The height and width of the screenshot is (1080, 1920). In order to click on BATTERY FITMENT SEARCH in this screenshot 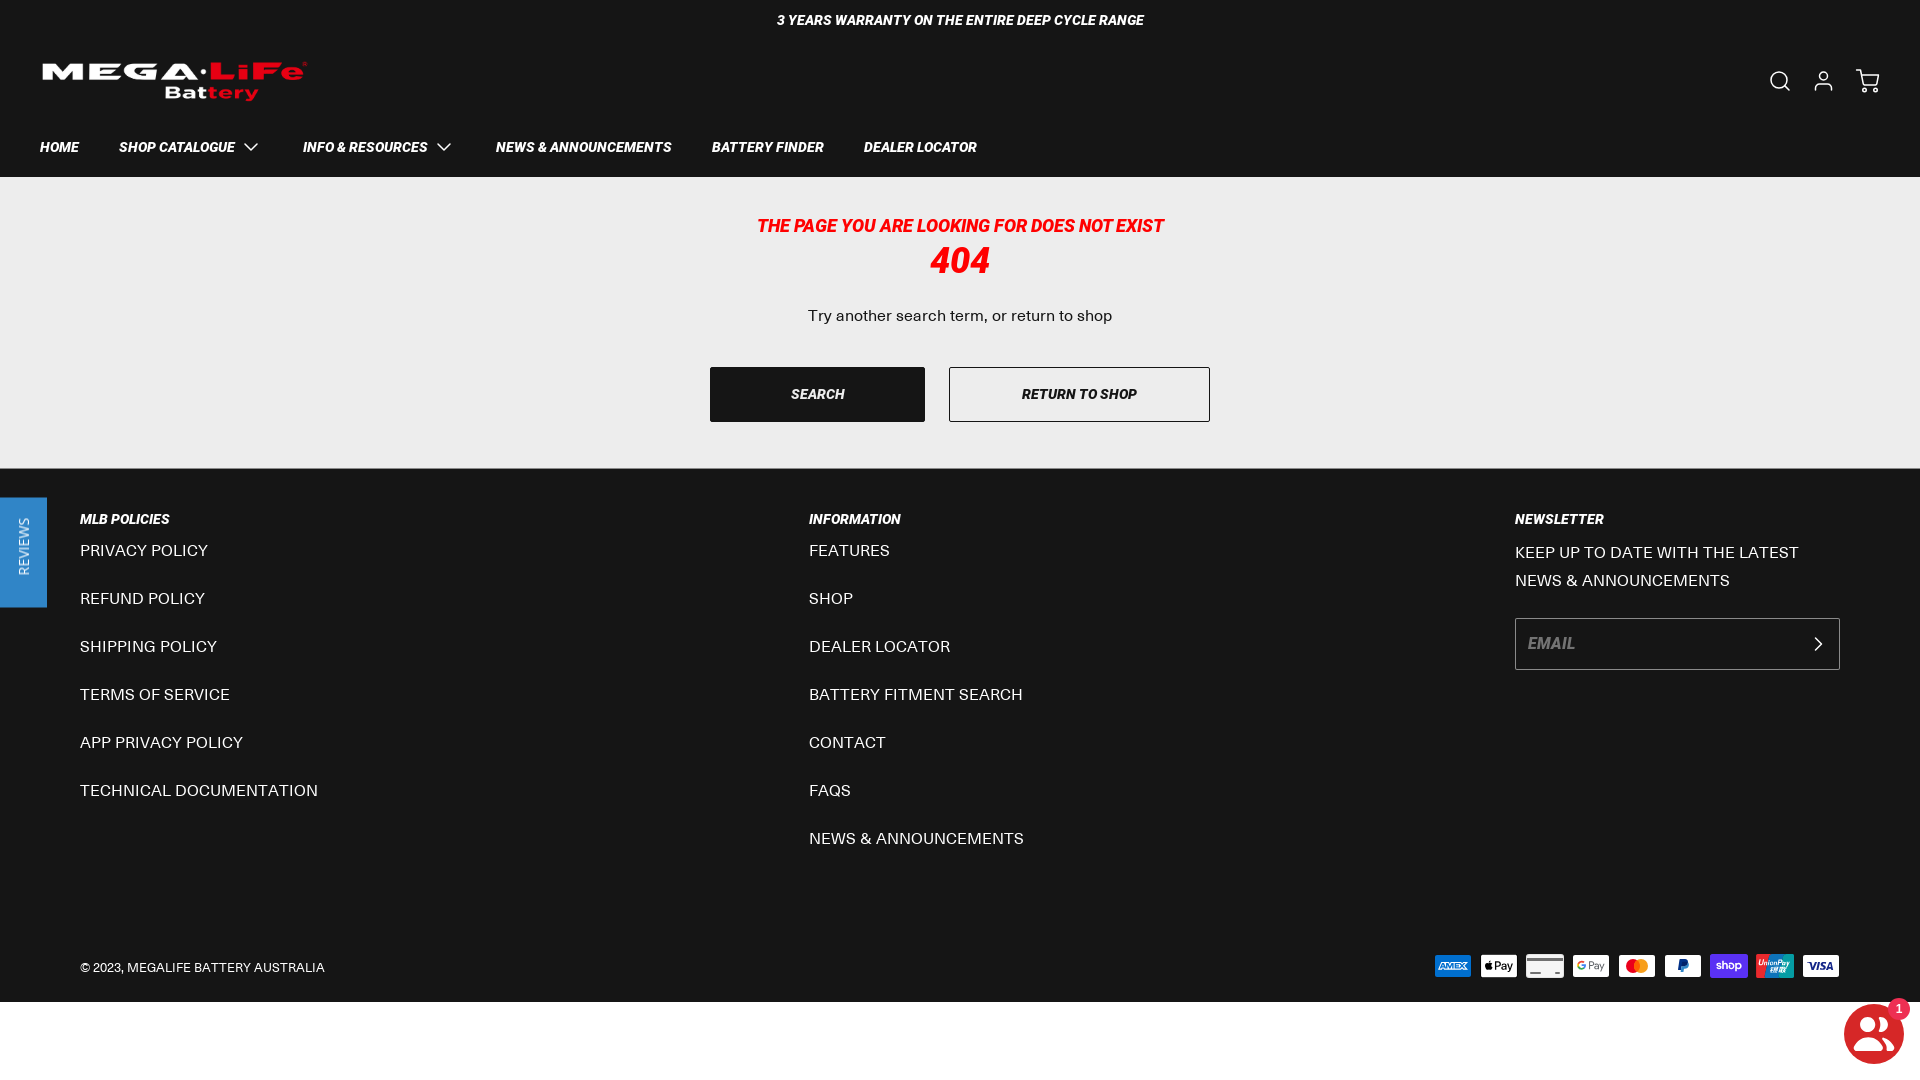, I will do `click(916, 694)`.